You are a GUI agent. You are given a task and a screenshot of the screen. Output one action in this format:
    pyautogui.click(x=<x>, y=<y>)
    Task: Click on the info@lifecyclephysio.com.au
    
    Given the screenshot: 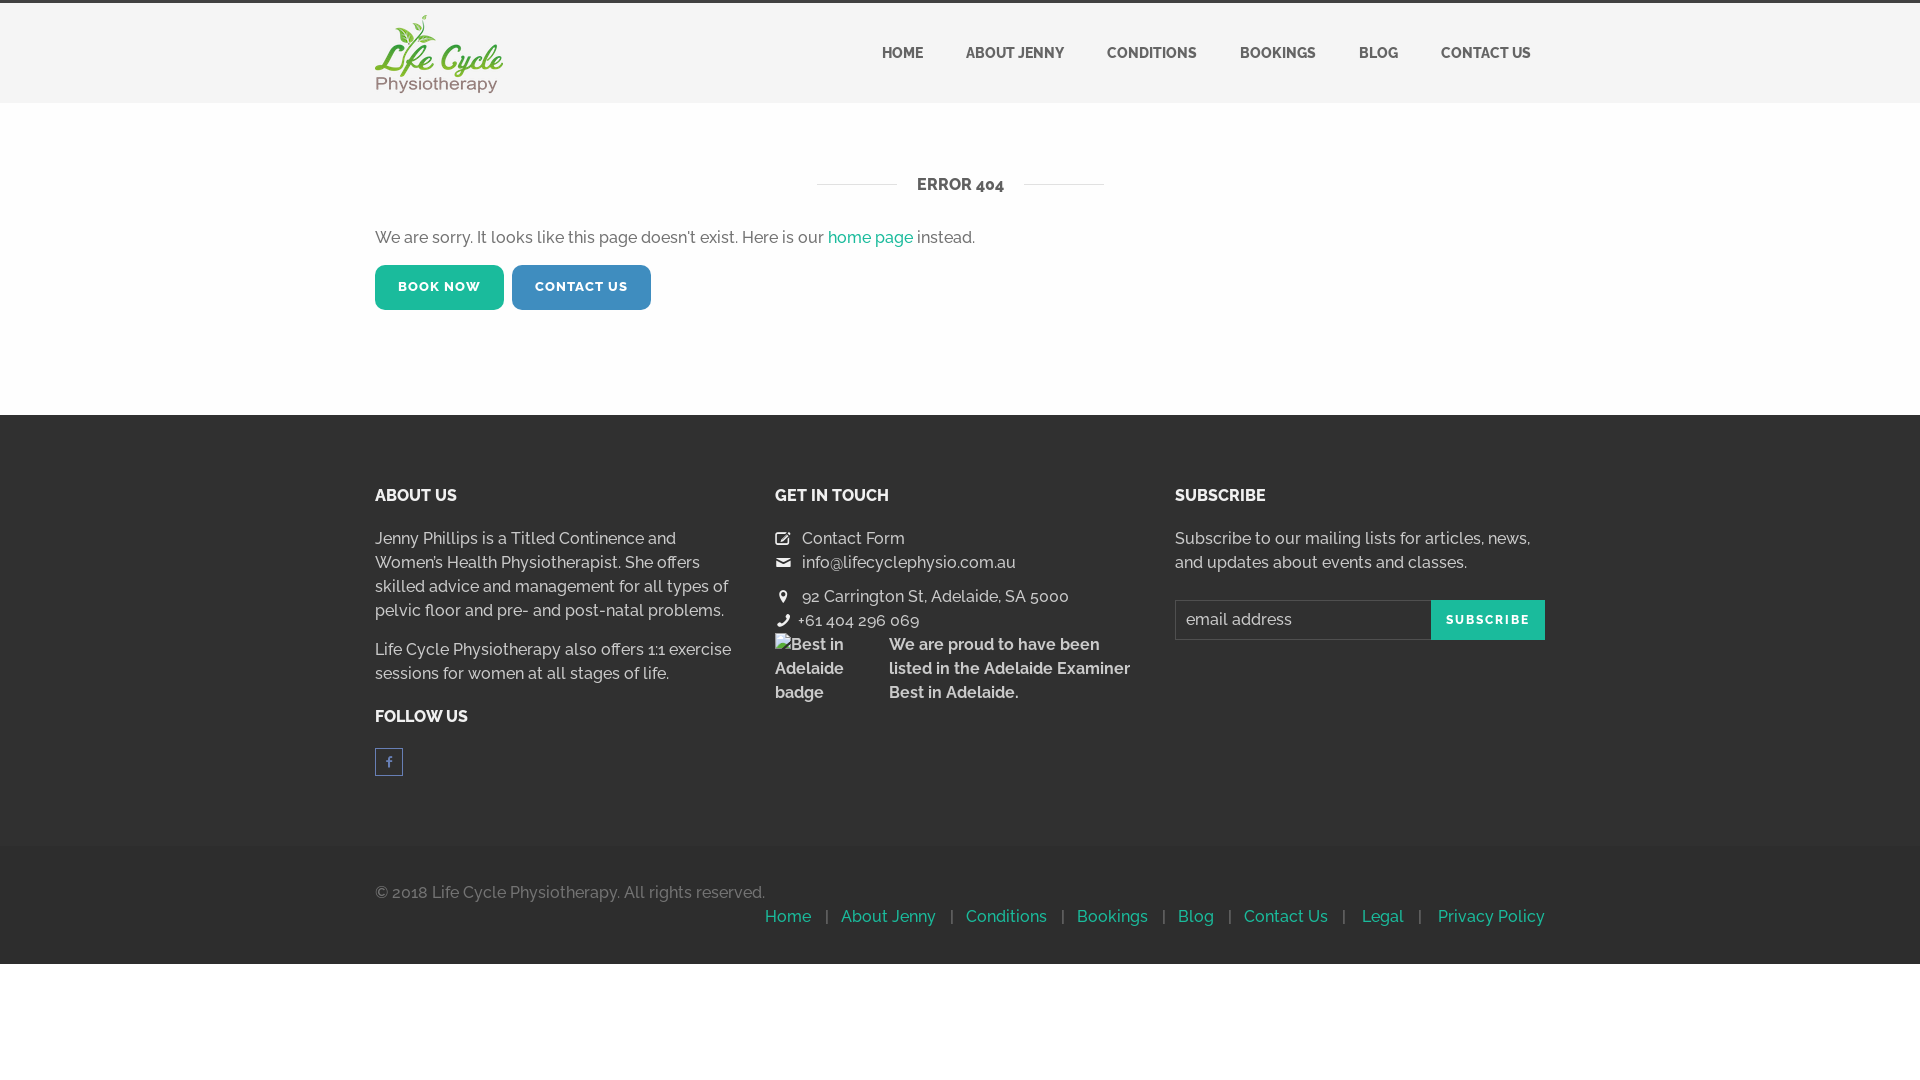 What is the action you would take?
    pyautogui.click(x=909, y=562)
    